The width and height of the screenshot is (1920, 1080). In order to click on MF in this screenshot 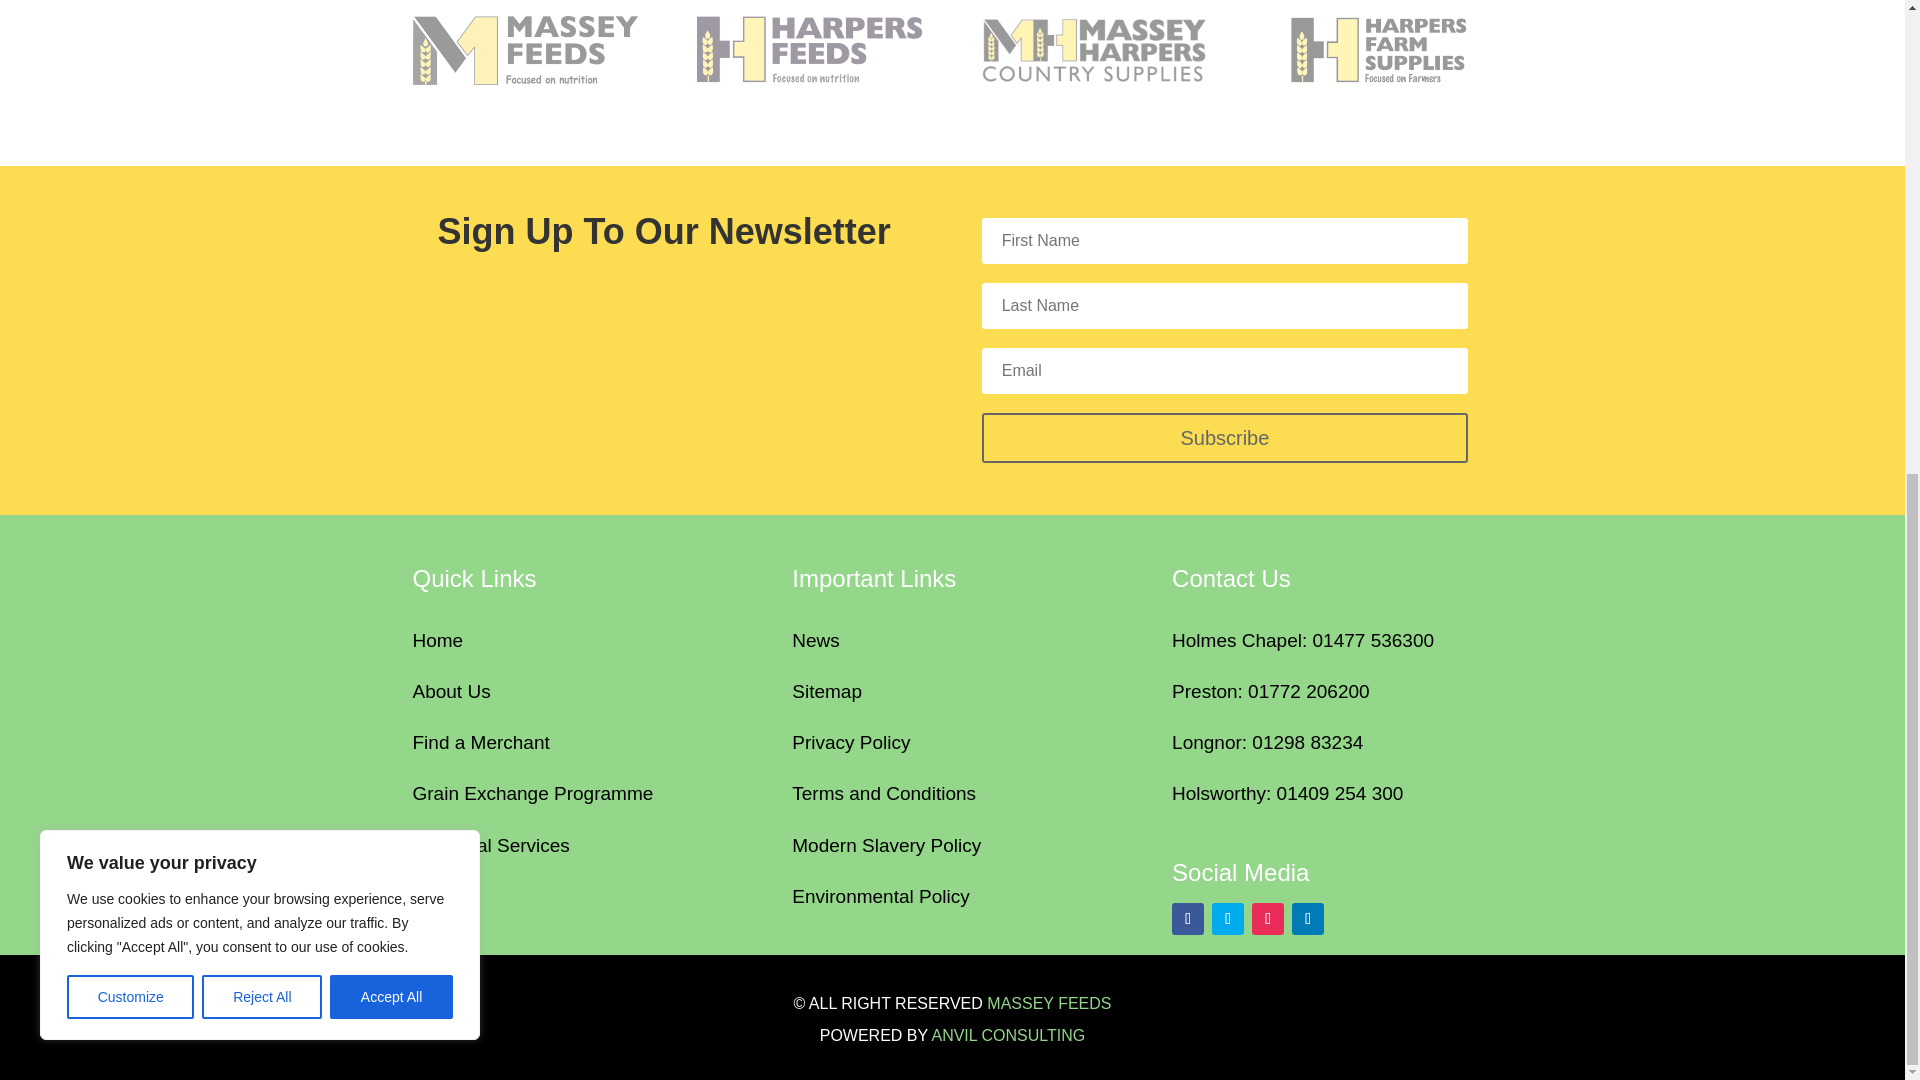, I will do `click(524, 50)`.